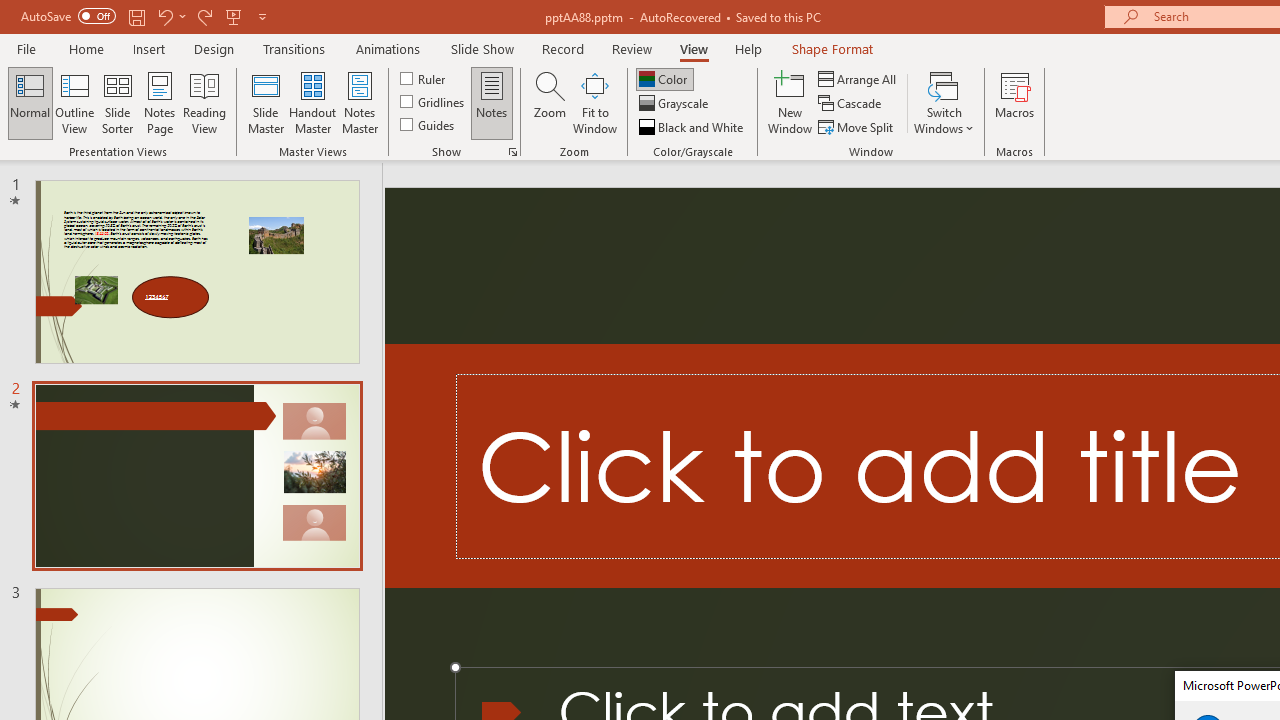 The width and height of the screenshot is (1280, 720). Describe the element at coordinates (852, 104) in the screenshot. I see `Cascade` at that location.